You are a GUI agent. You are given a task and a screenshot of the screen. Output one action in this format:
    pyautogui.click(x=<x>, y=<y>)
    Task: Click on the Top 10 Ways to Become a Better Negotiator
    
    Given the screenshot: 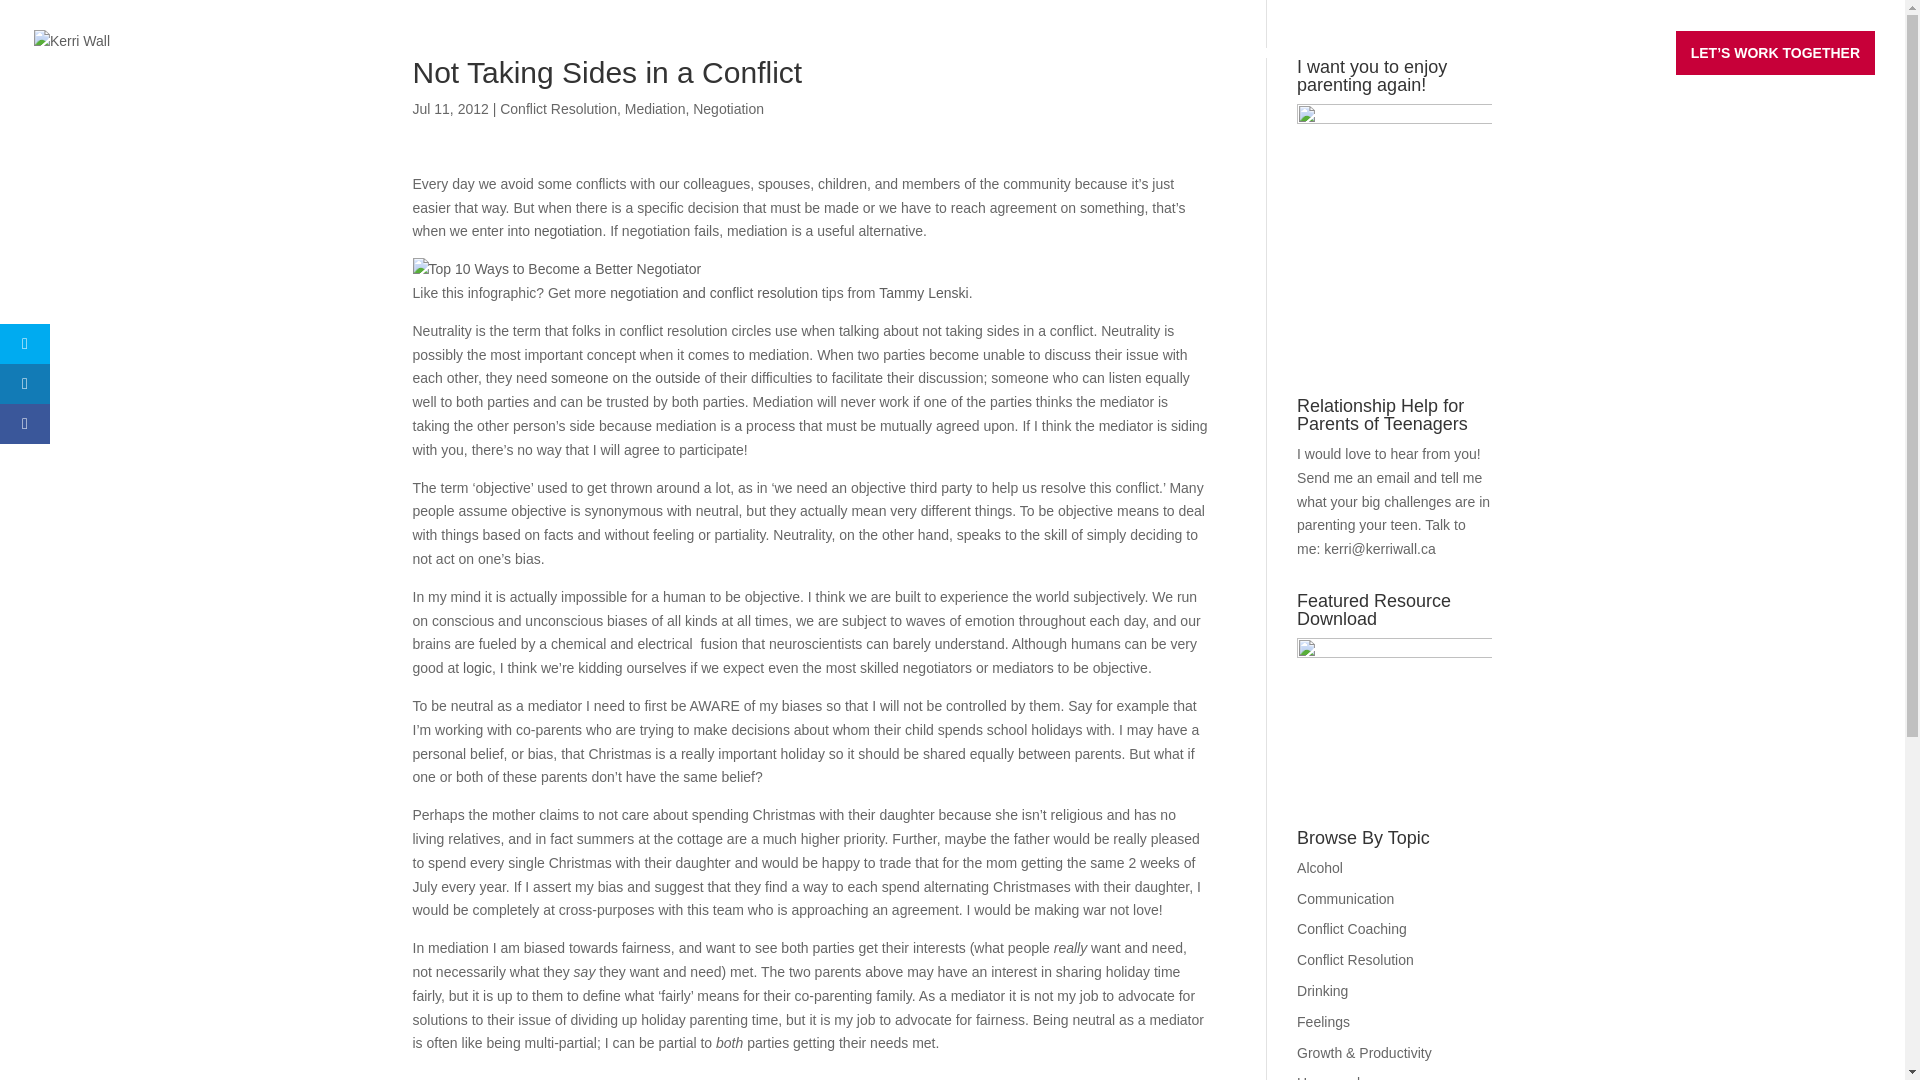 What is the action you would take?
    pyautogui.click(x=556, y=270)
    